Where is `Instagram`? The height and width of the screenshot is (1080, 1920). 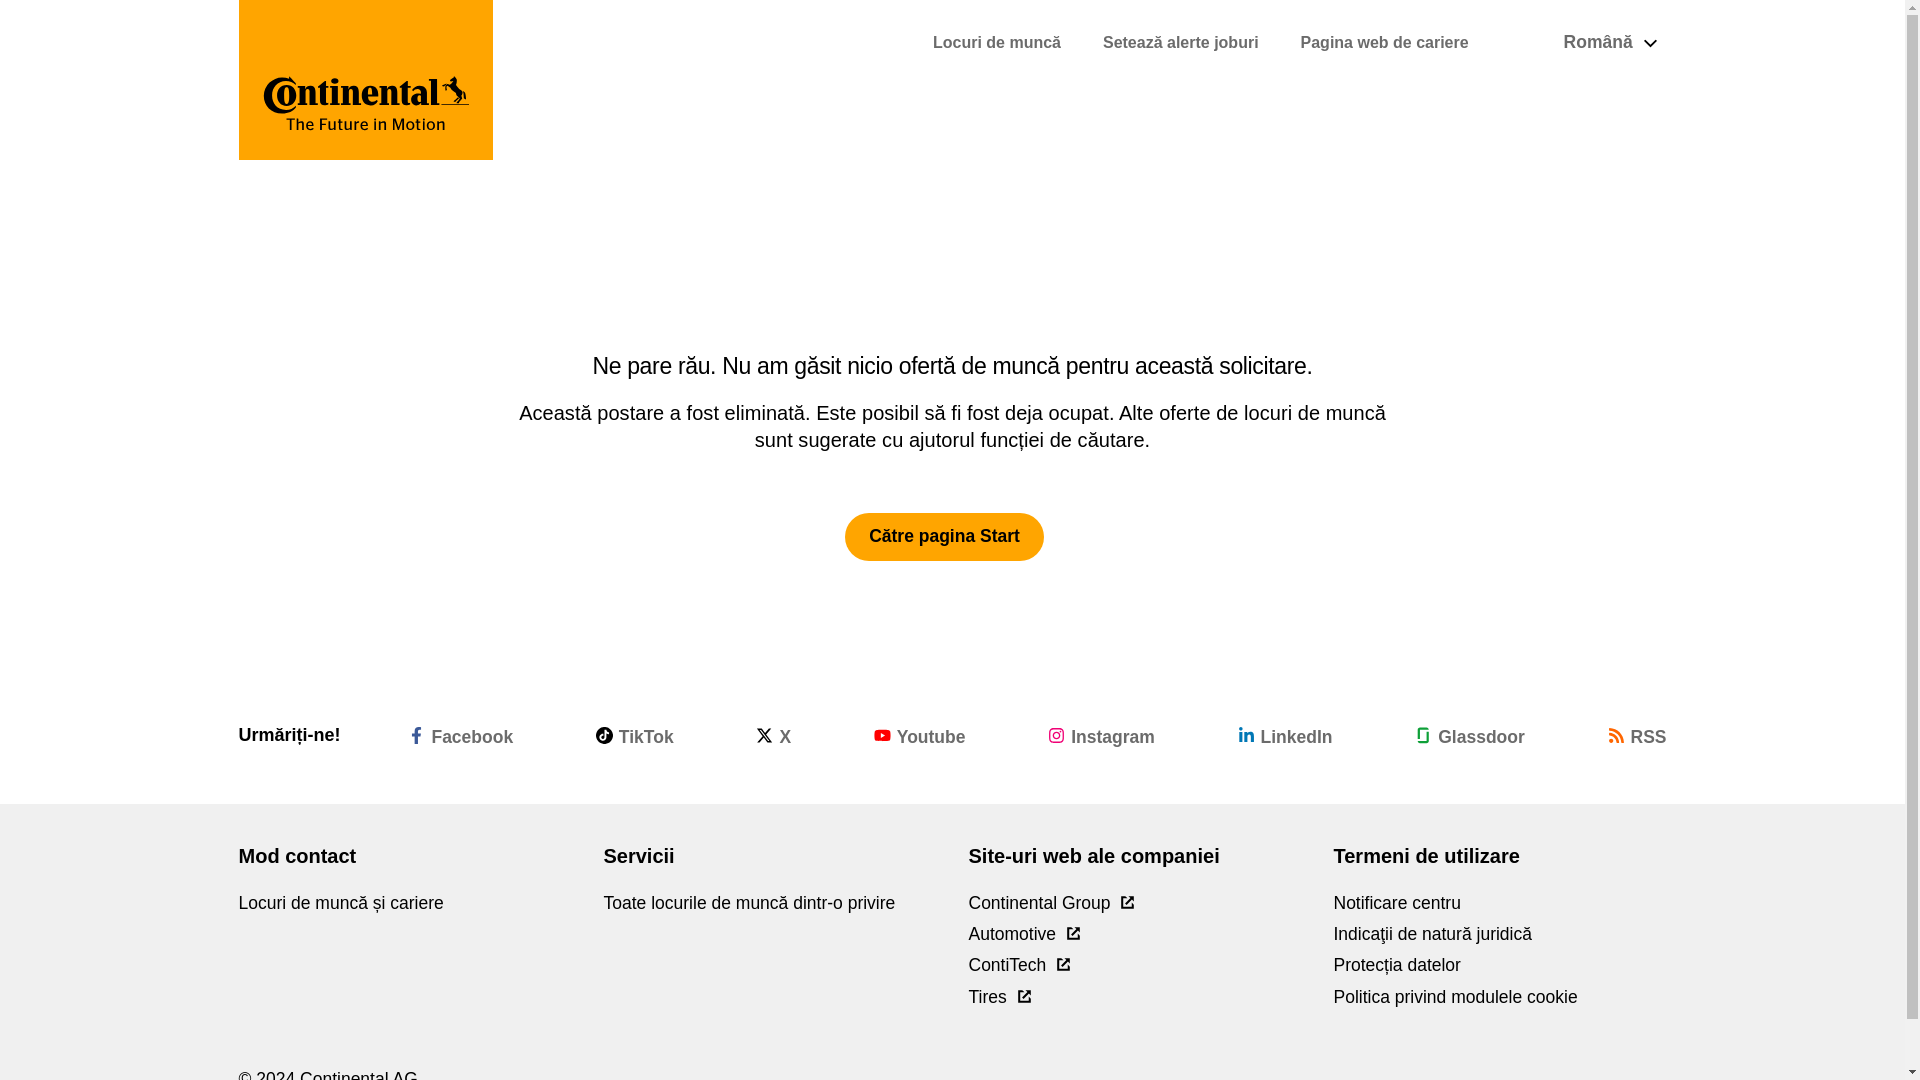 Instagram is located at coordinates (1102, 735).